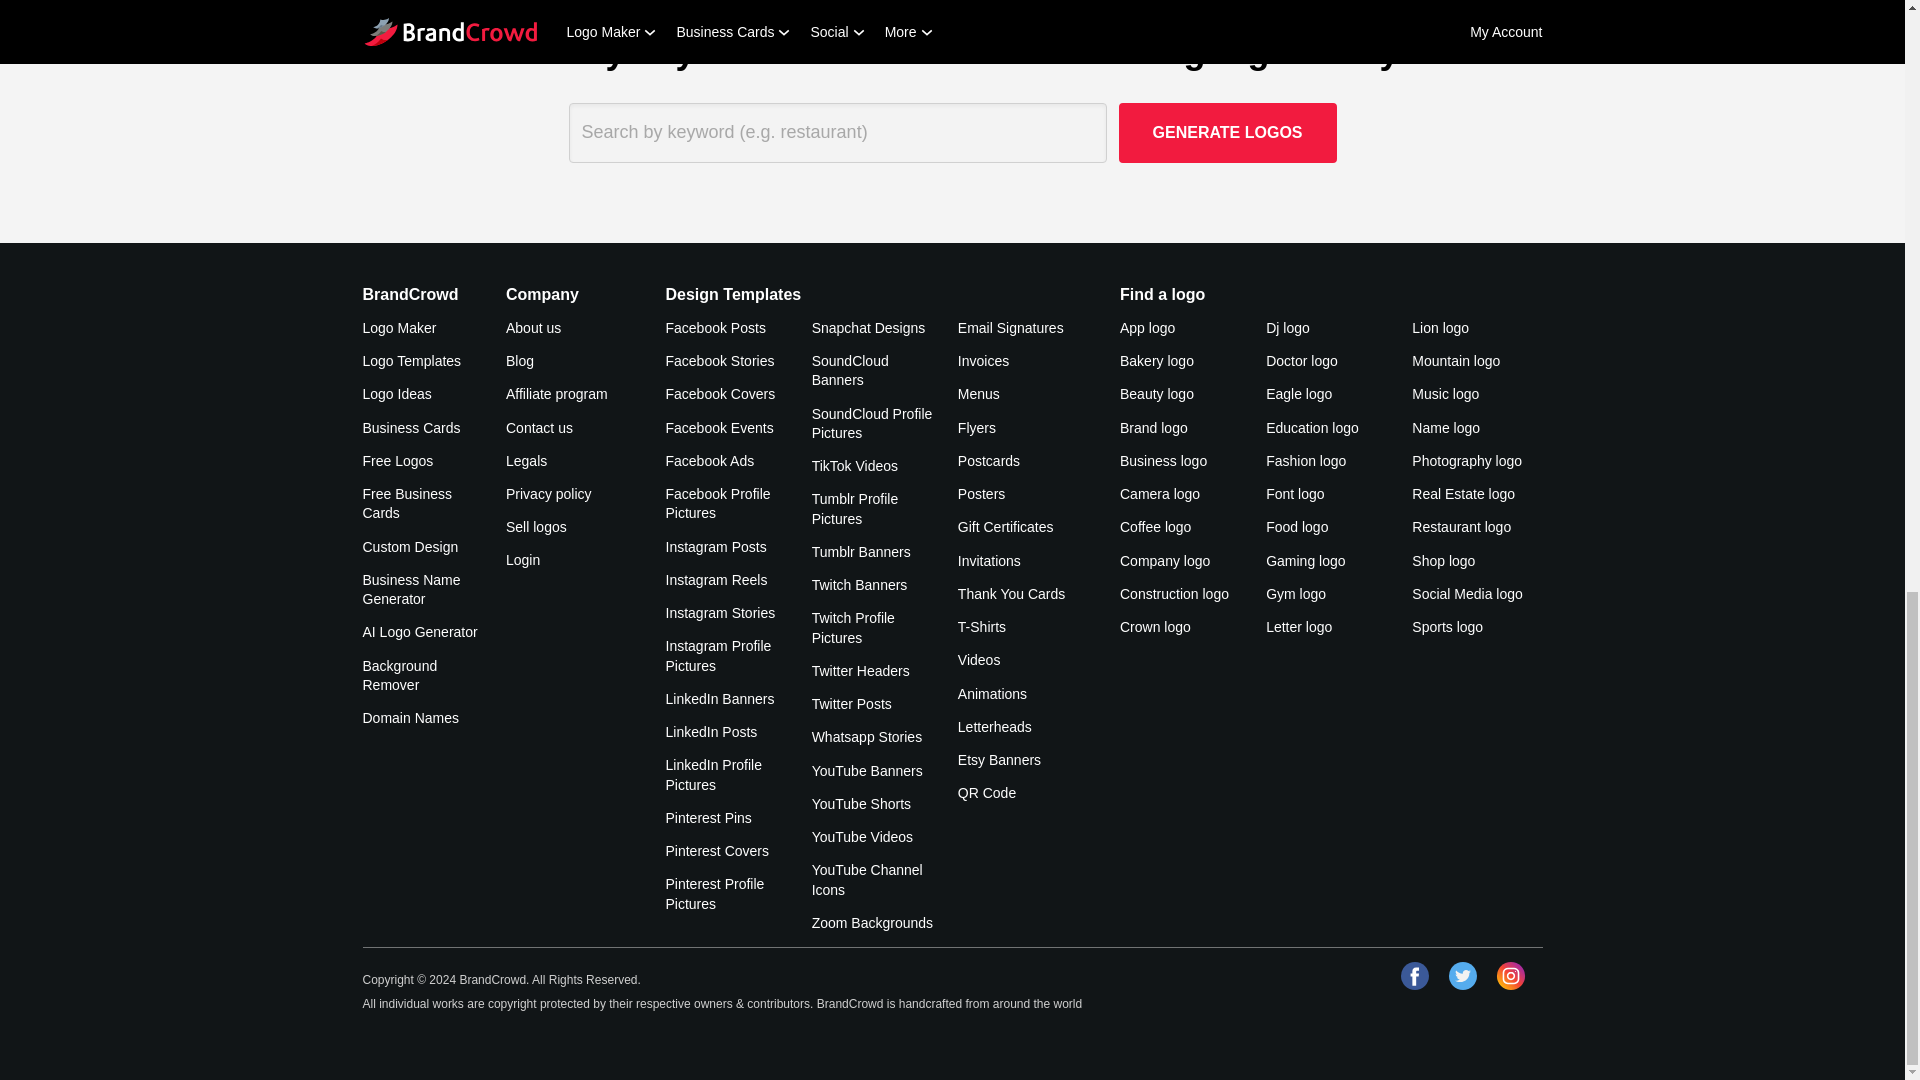 The height and width of the screenshot is (1080, 1920). Describe the element at coordinates (1414, 976) in the screenshot. I see `facebook` at that location.